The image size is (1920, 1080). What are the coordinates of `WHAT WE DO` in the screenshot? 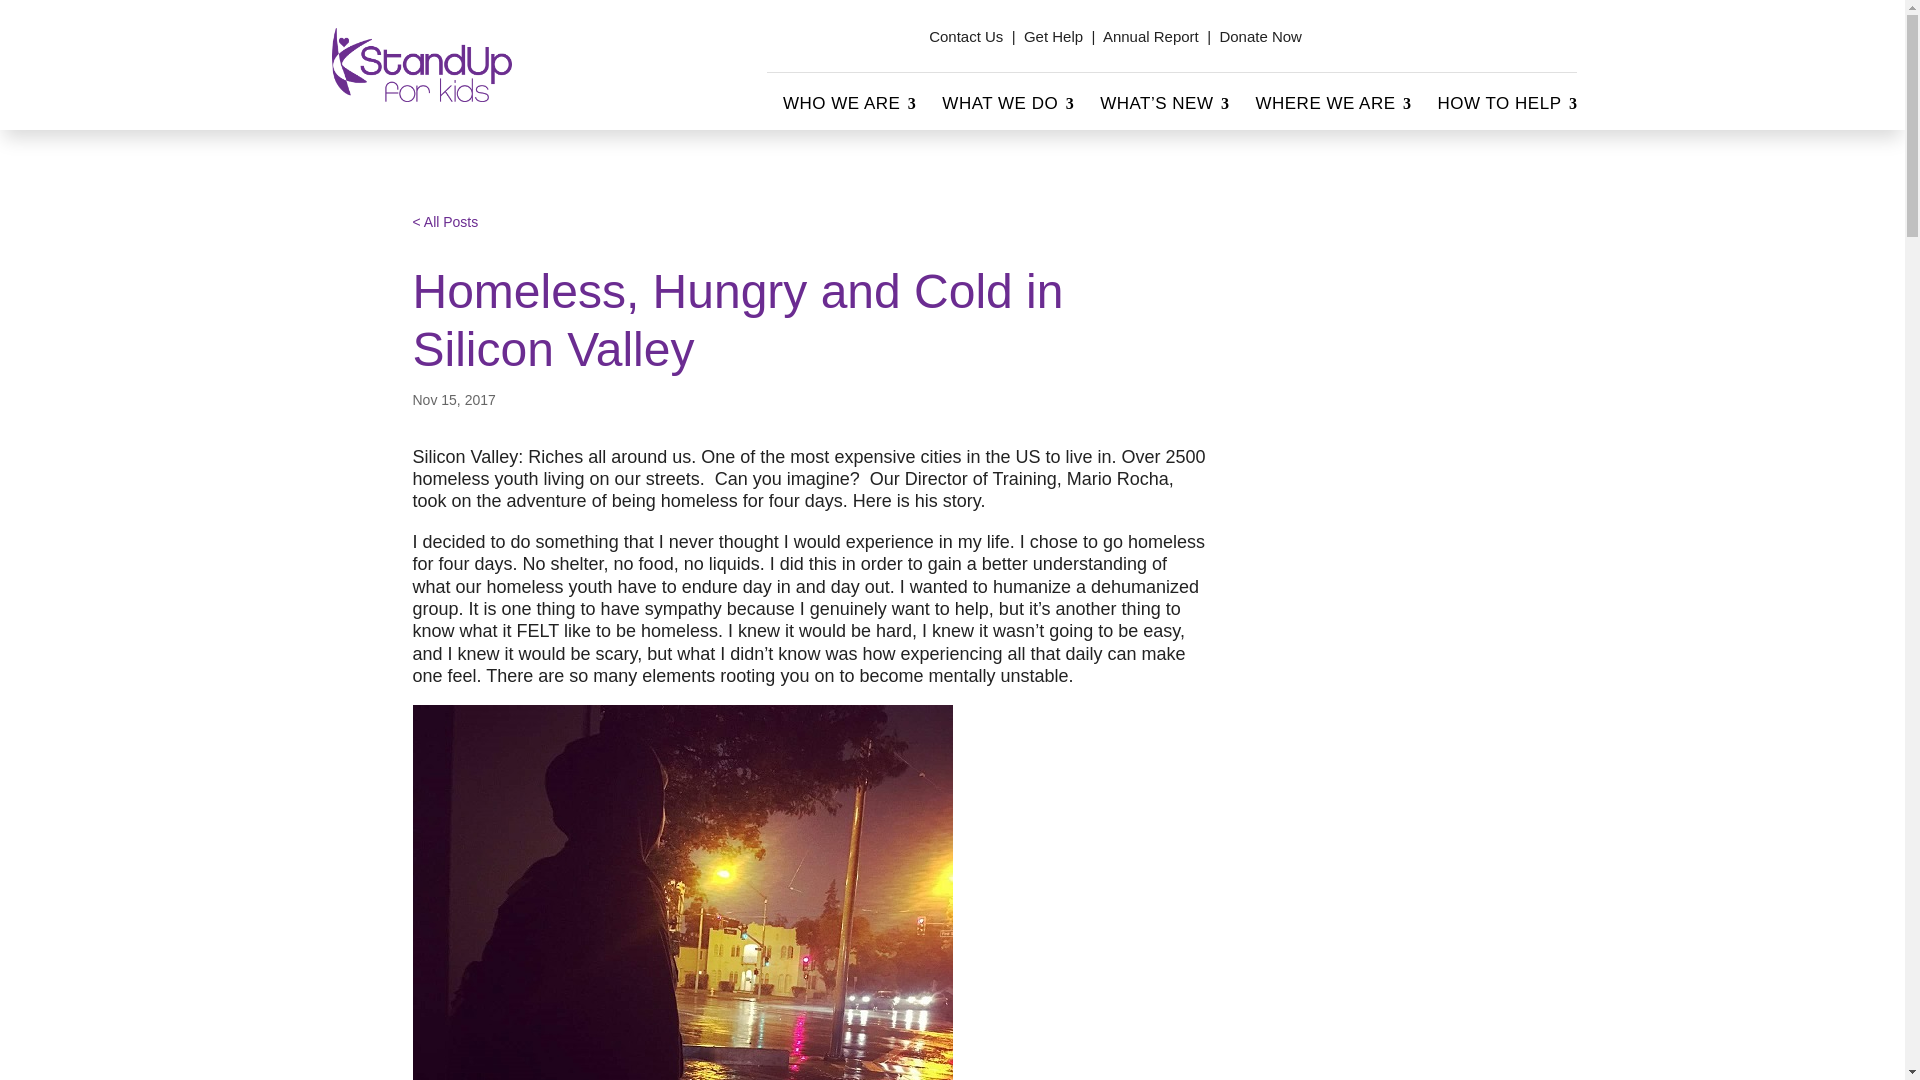 It's located at (1006, 108).